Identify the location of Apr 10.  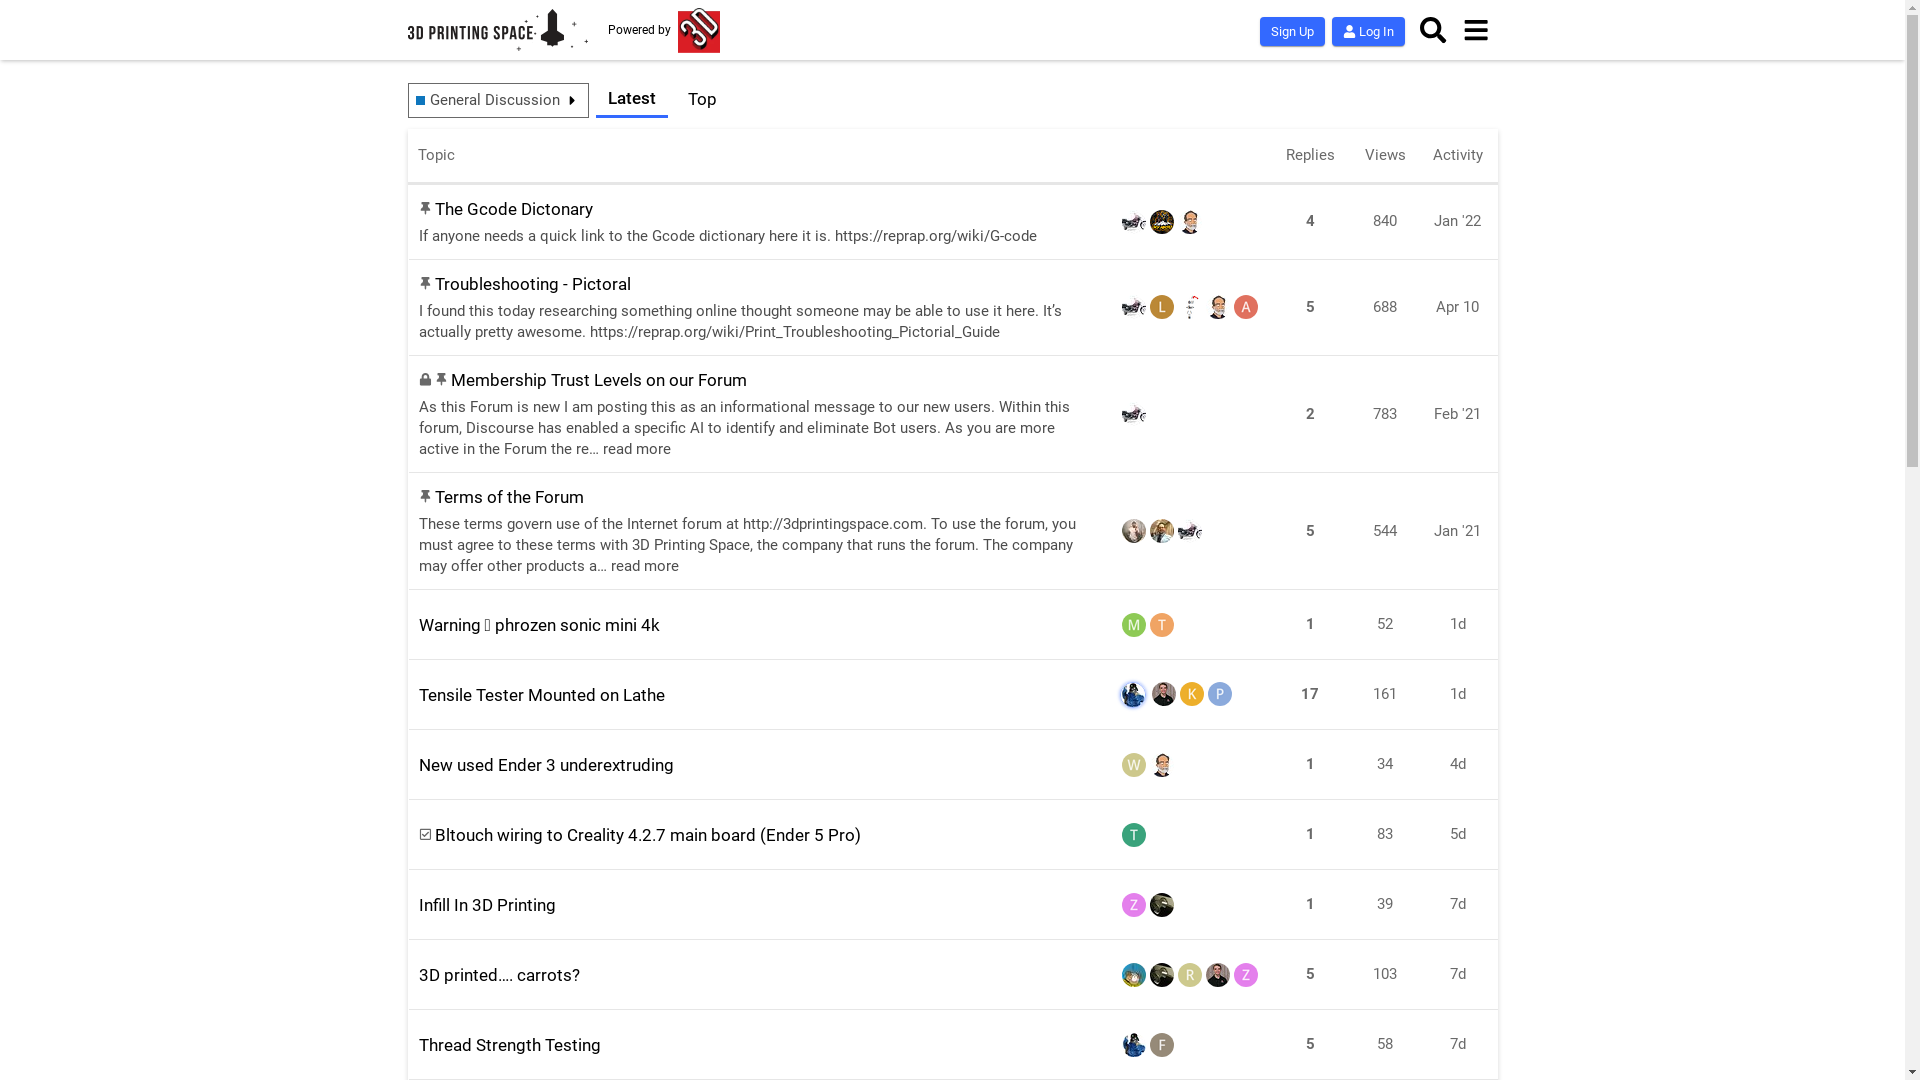
(1458, 307).